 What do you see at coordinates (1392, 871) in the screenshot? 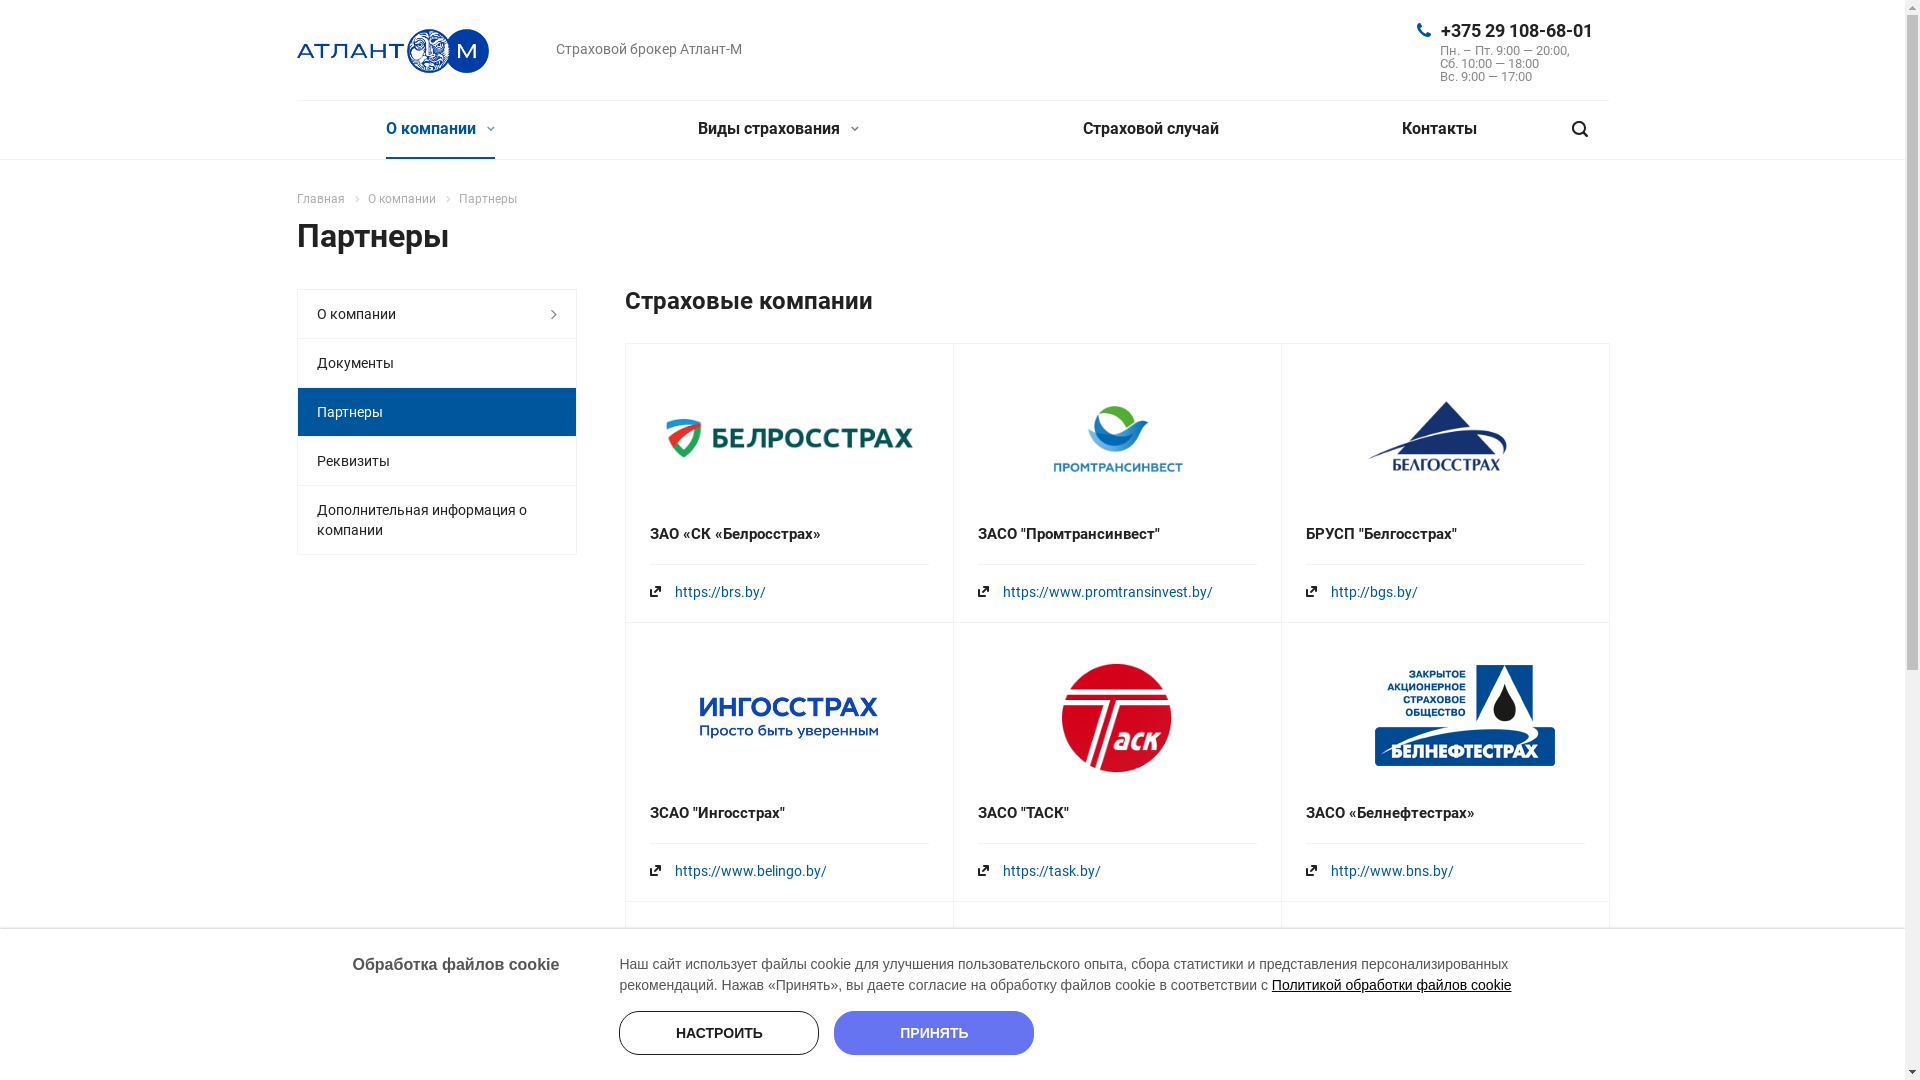
I see `http://www.bns.by/` at bounding box center [1392, 871].